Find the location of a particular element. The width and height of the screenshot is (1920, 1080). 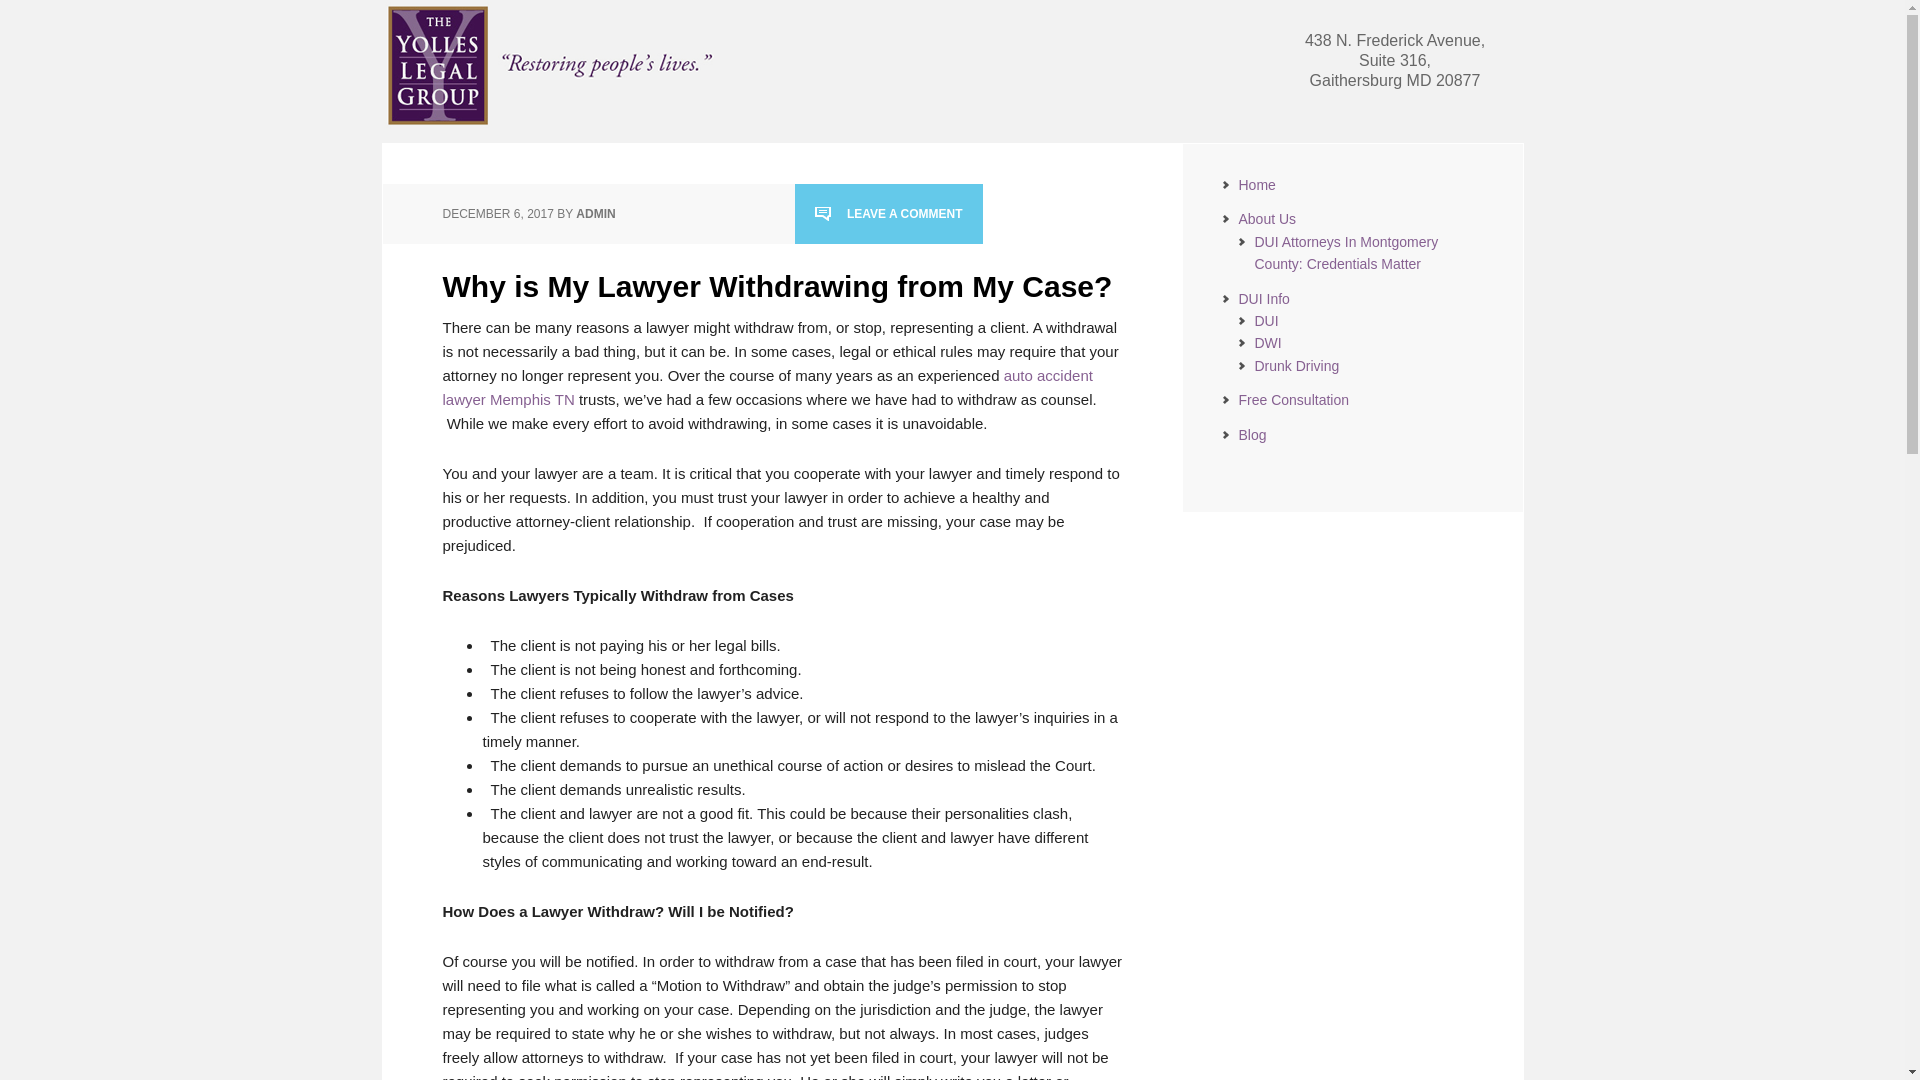

auto accident lawyer Memphis TN is located at coordinates (766, 386).